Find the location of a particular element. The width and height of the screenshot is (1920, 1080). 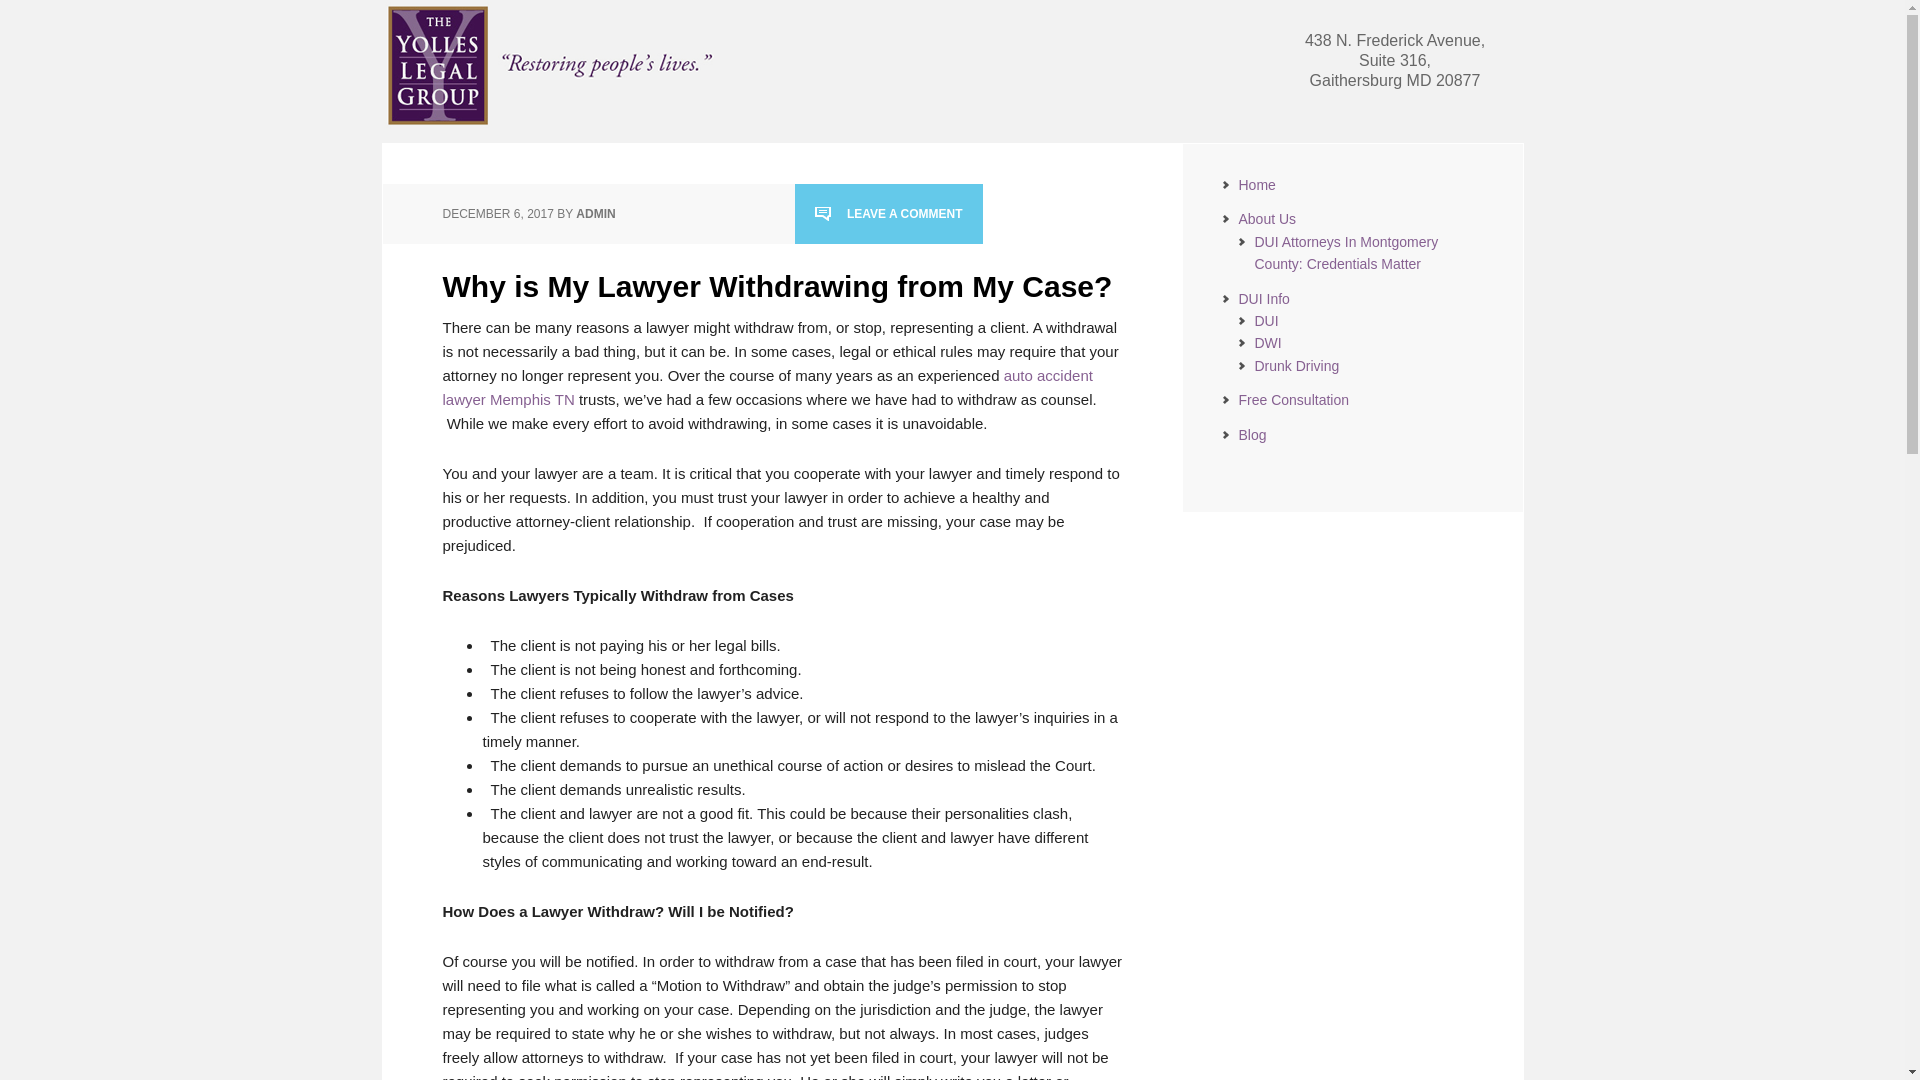

auto accident lawyer Memphis TN is located at coordinates (766, 386).